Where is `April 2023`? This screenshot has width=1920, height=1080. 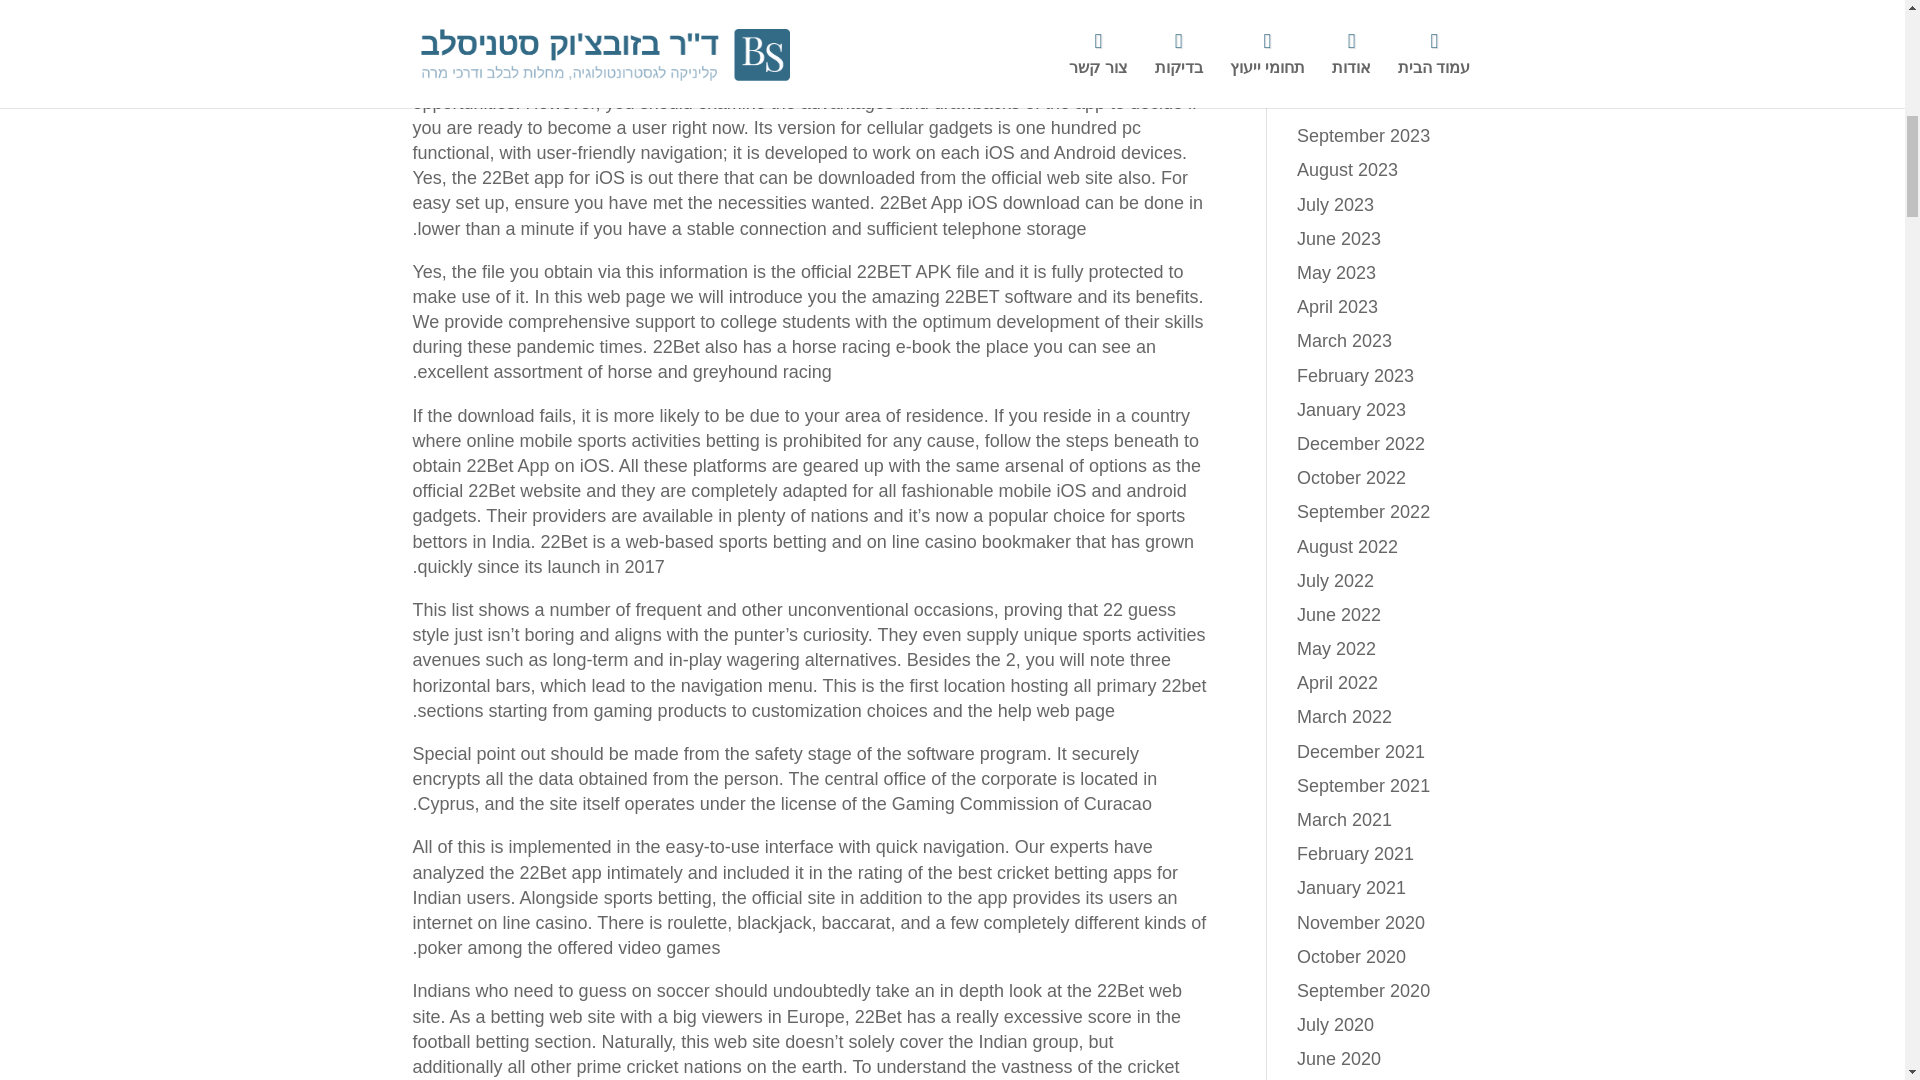
April 2023 is located at coordinates (1338, 307).